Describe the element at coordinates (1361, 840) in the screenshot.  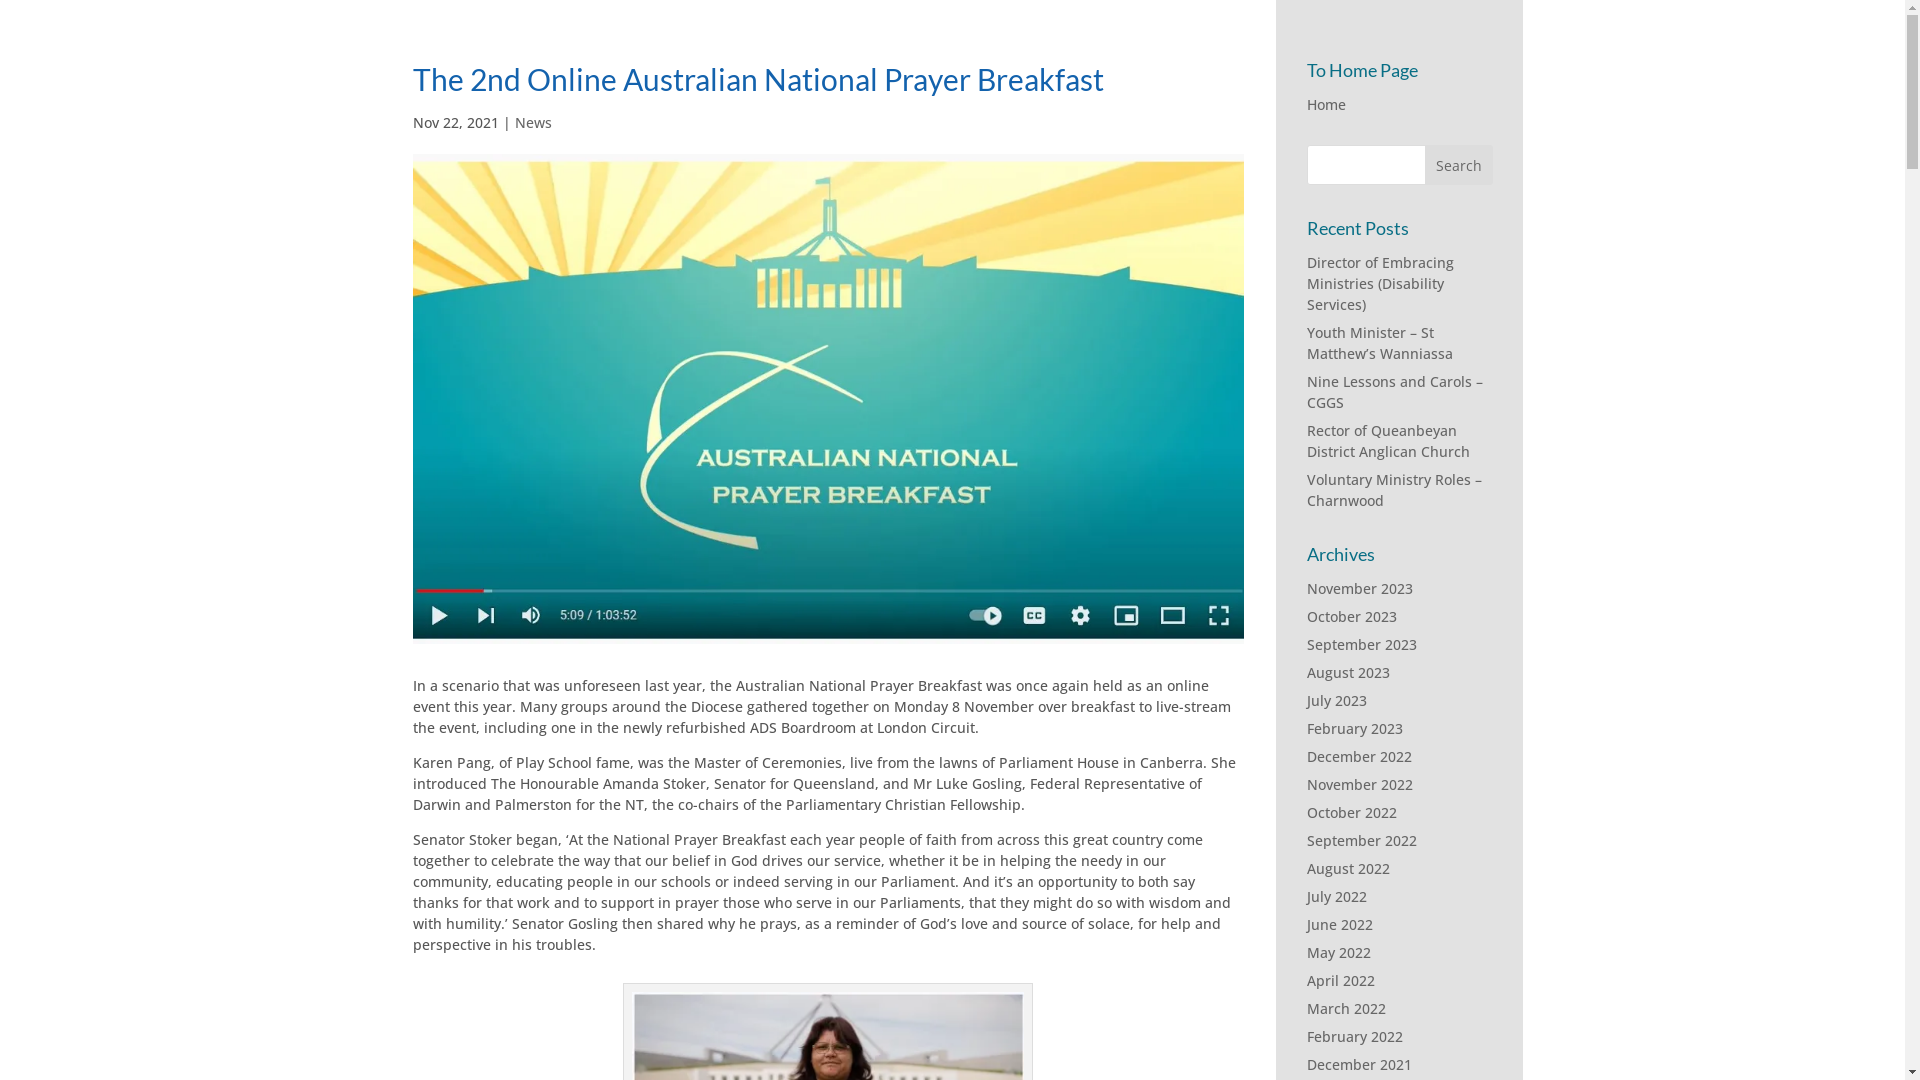
I see `September 2022` at that location.